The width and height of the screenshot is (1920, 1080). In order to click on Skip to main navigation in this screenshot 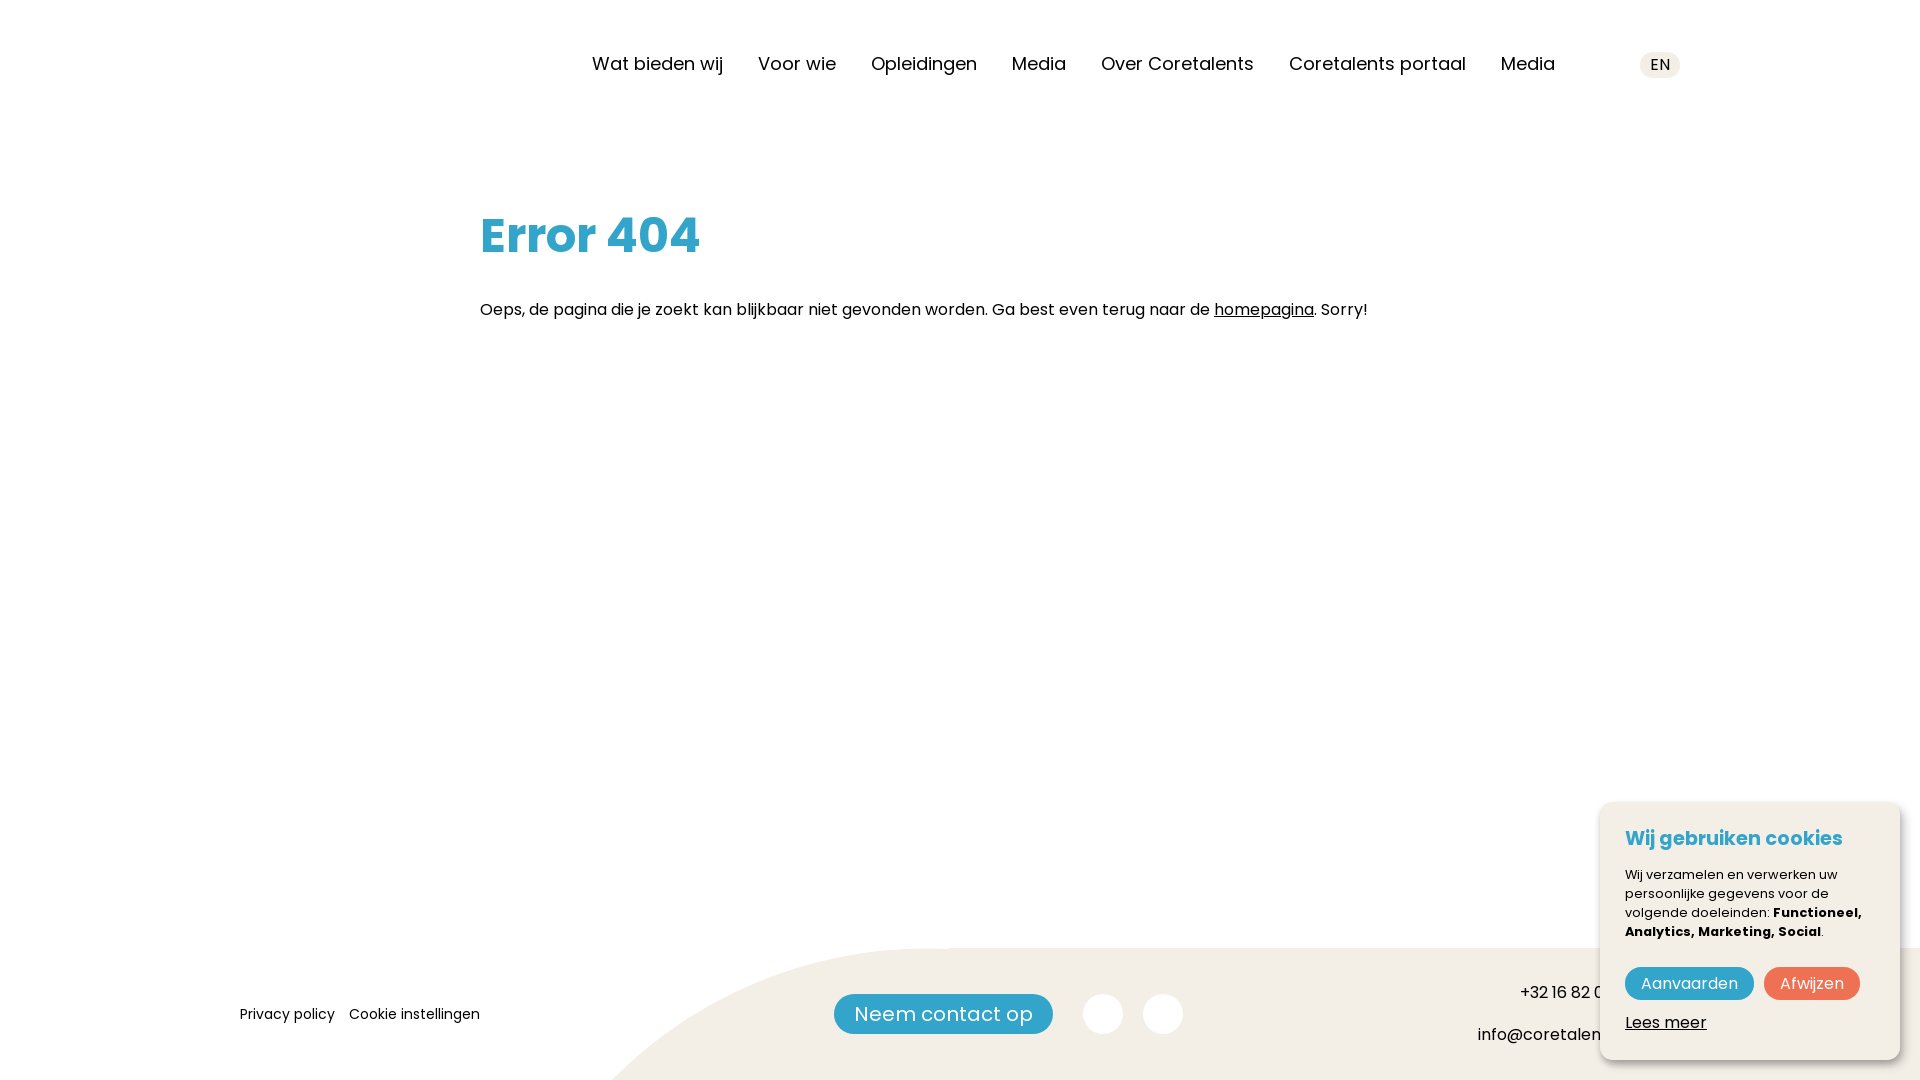, I will do `click(0, 0)`.